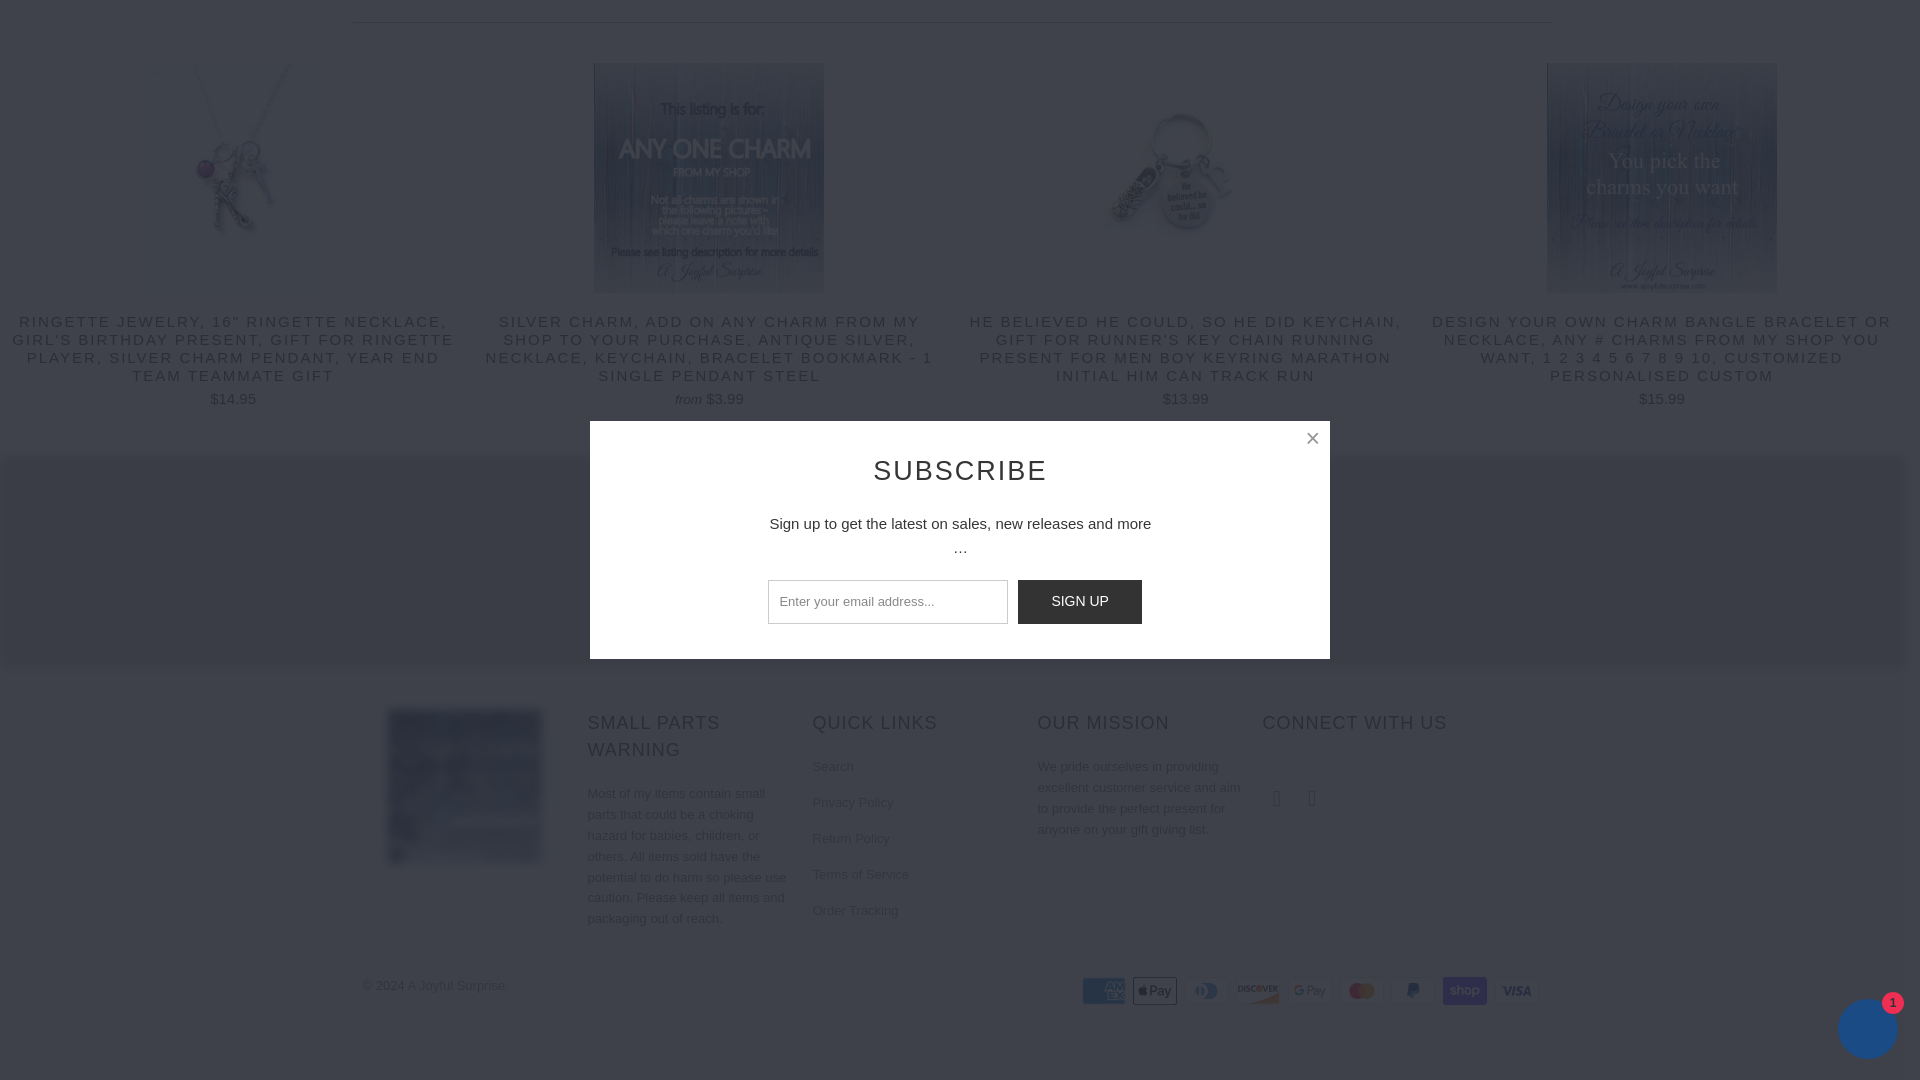 The width and height of the screenshot is (1920, 1080). I want to click on Mastercard, so click(1364, 990).